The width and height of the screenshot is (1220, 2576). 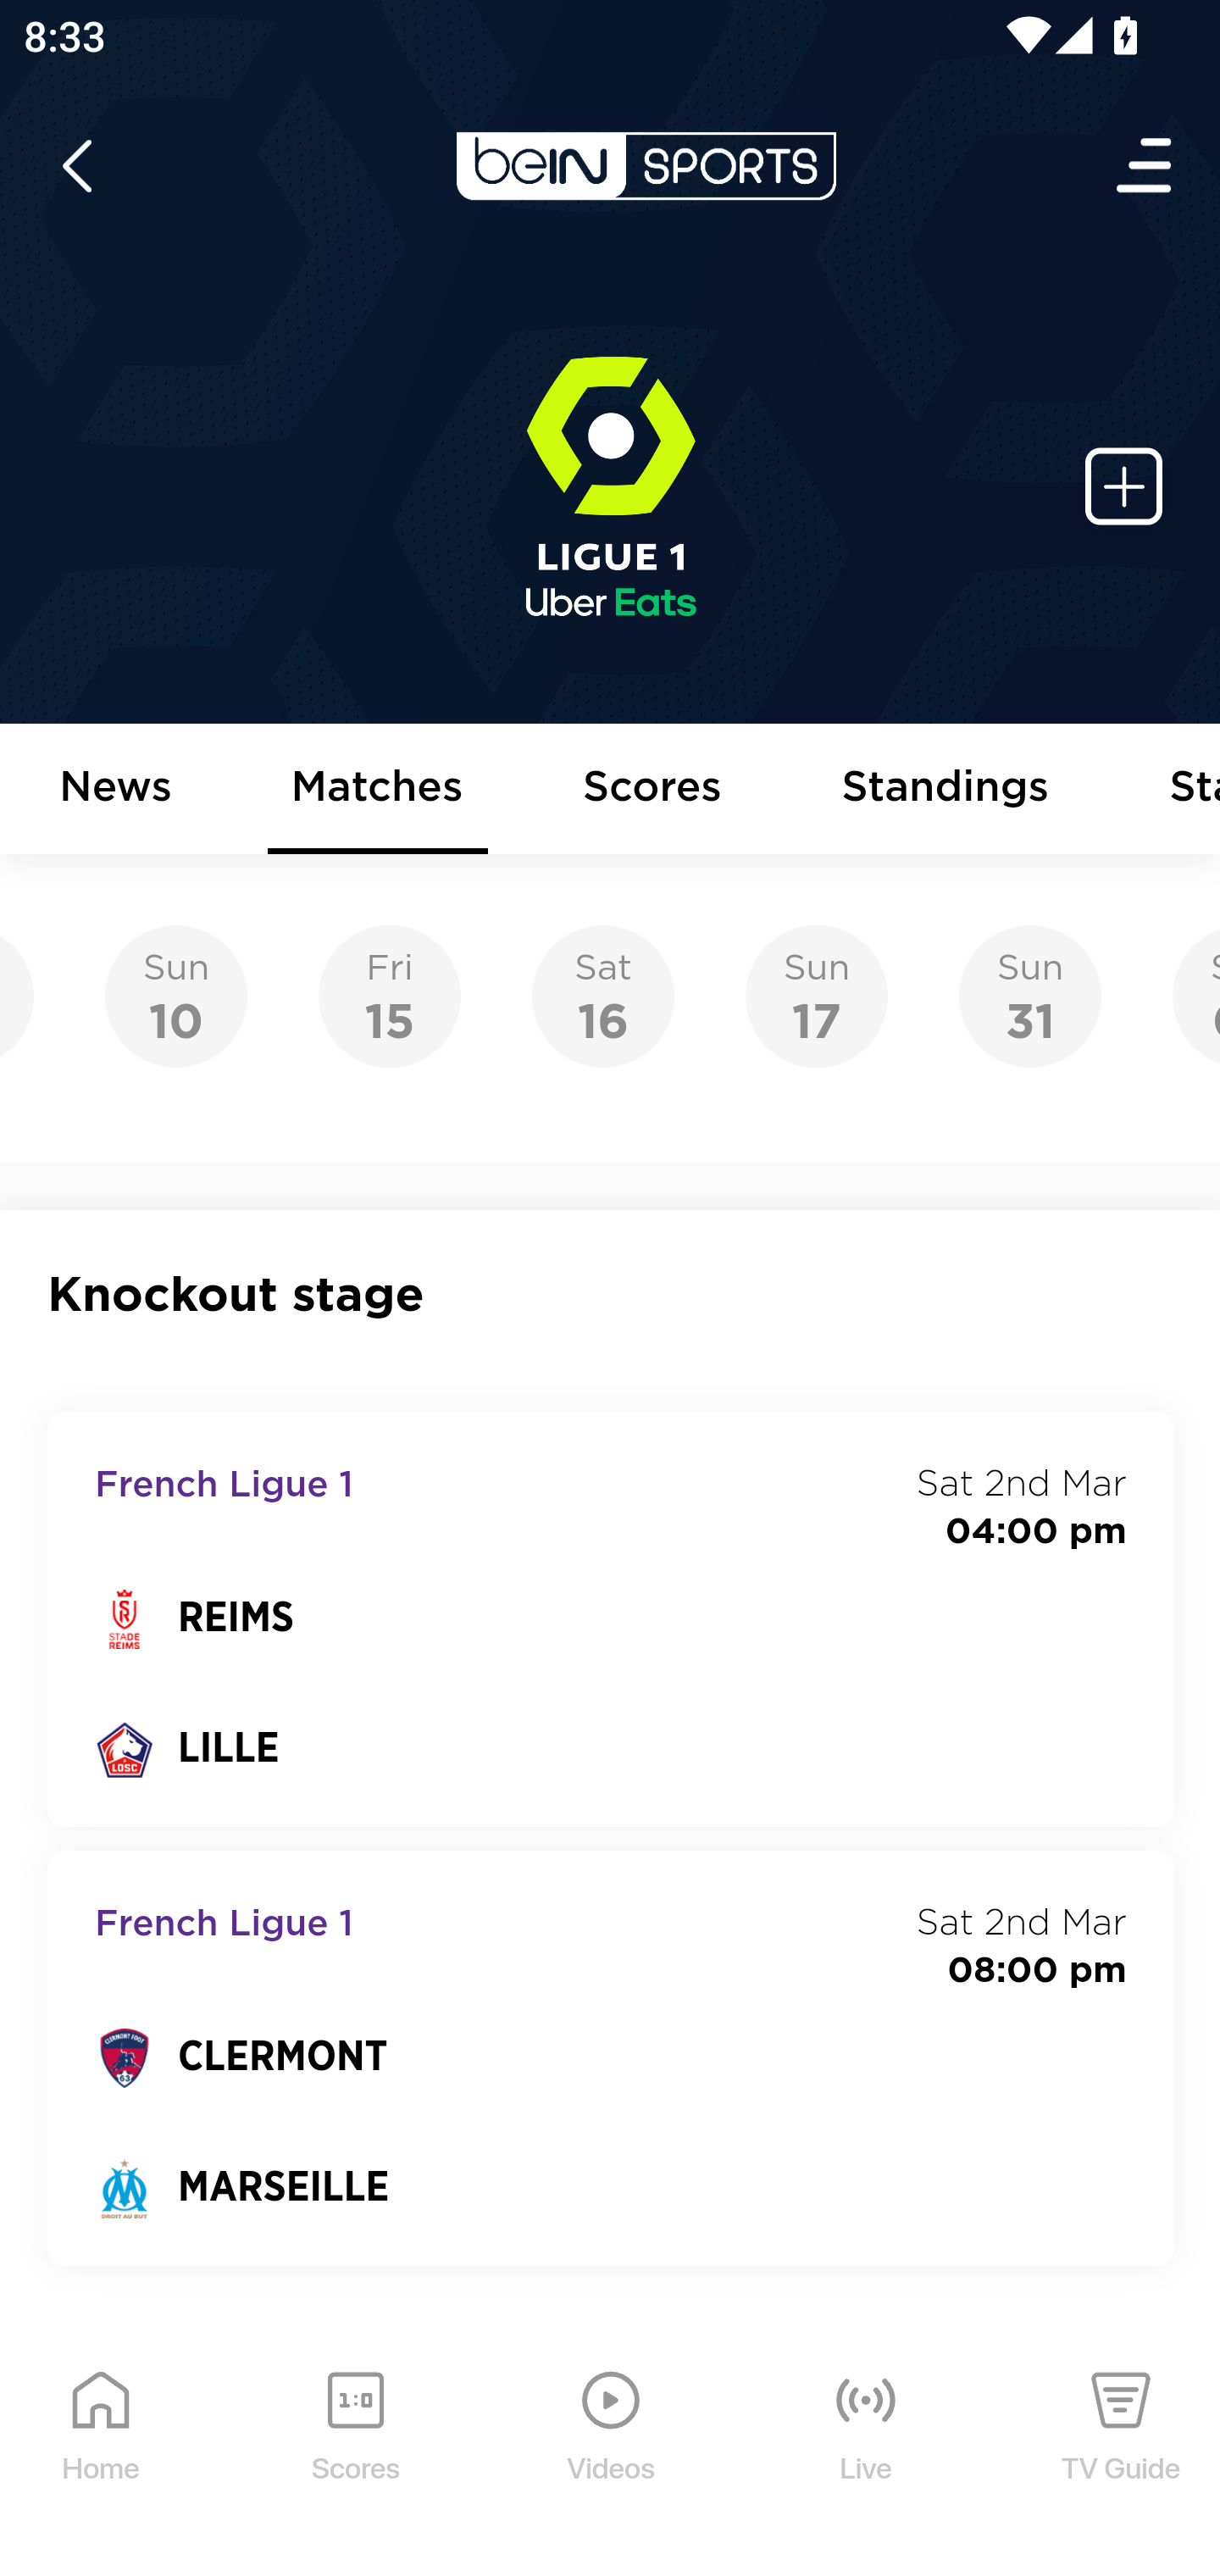 What do you see at coordinates (1122, 2451) in the screenshot?
I see `TV Guide TV Guide Icon TV Guide` at bounding box center [1122, 2451].